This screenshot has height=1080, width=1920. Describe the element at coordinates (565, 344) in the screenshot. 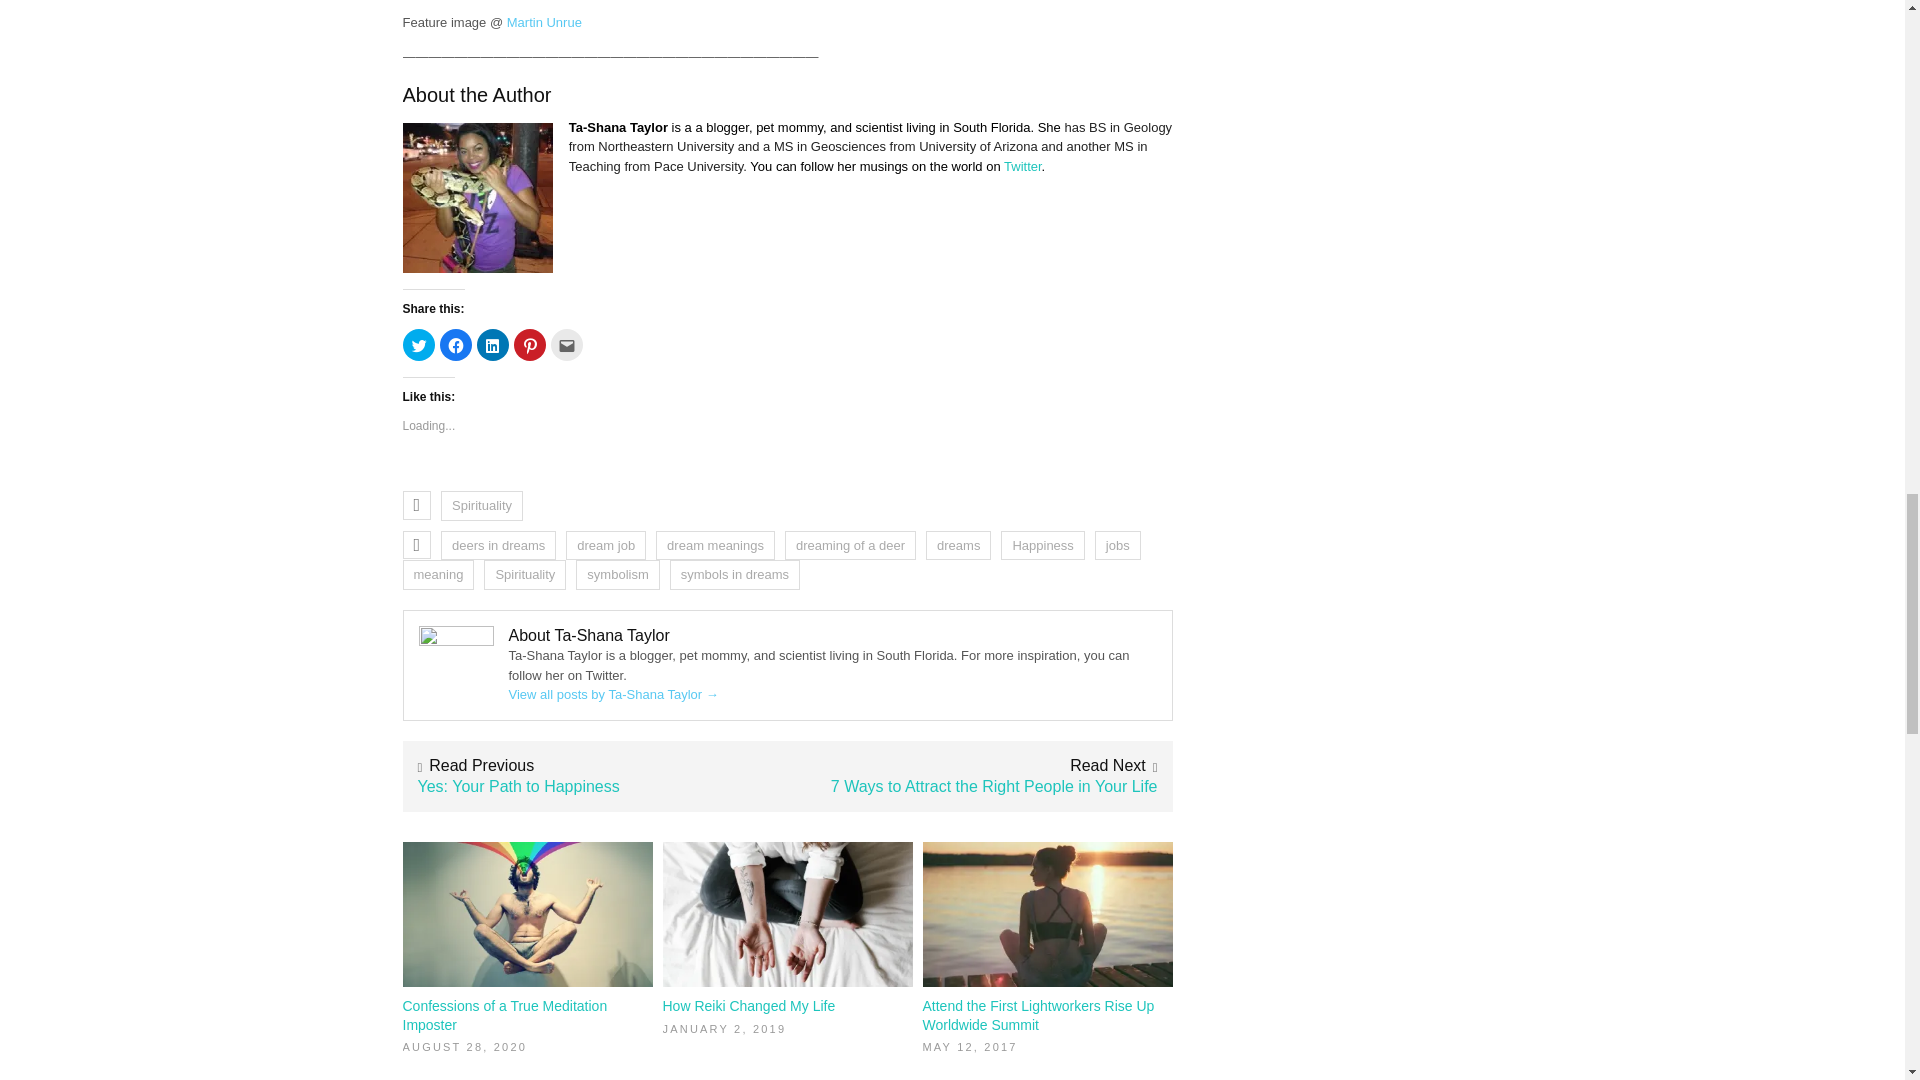

I see `Click to email this to a friend` at that location.